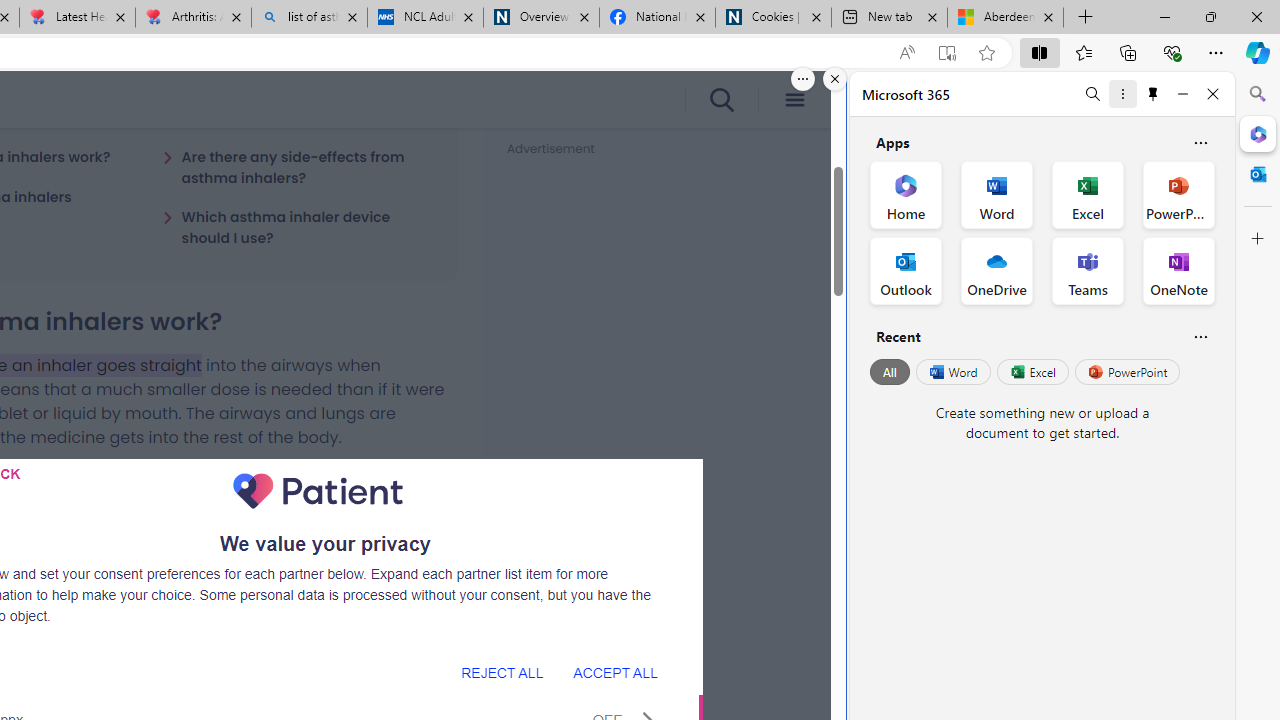 The height and width of the screenshot is (720, 1280). Describe the element at coordinates (996, 194) in the screenshot. I see `Word Office App` at that location.